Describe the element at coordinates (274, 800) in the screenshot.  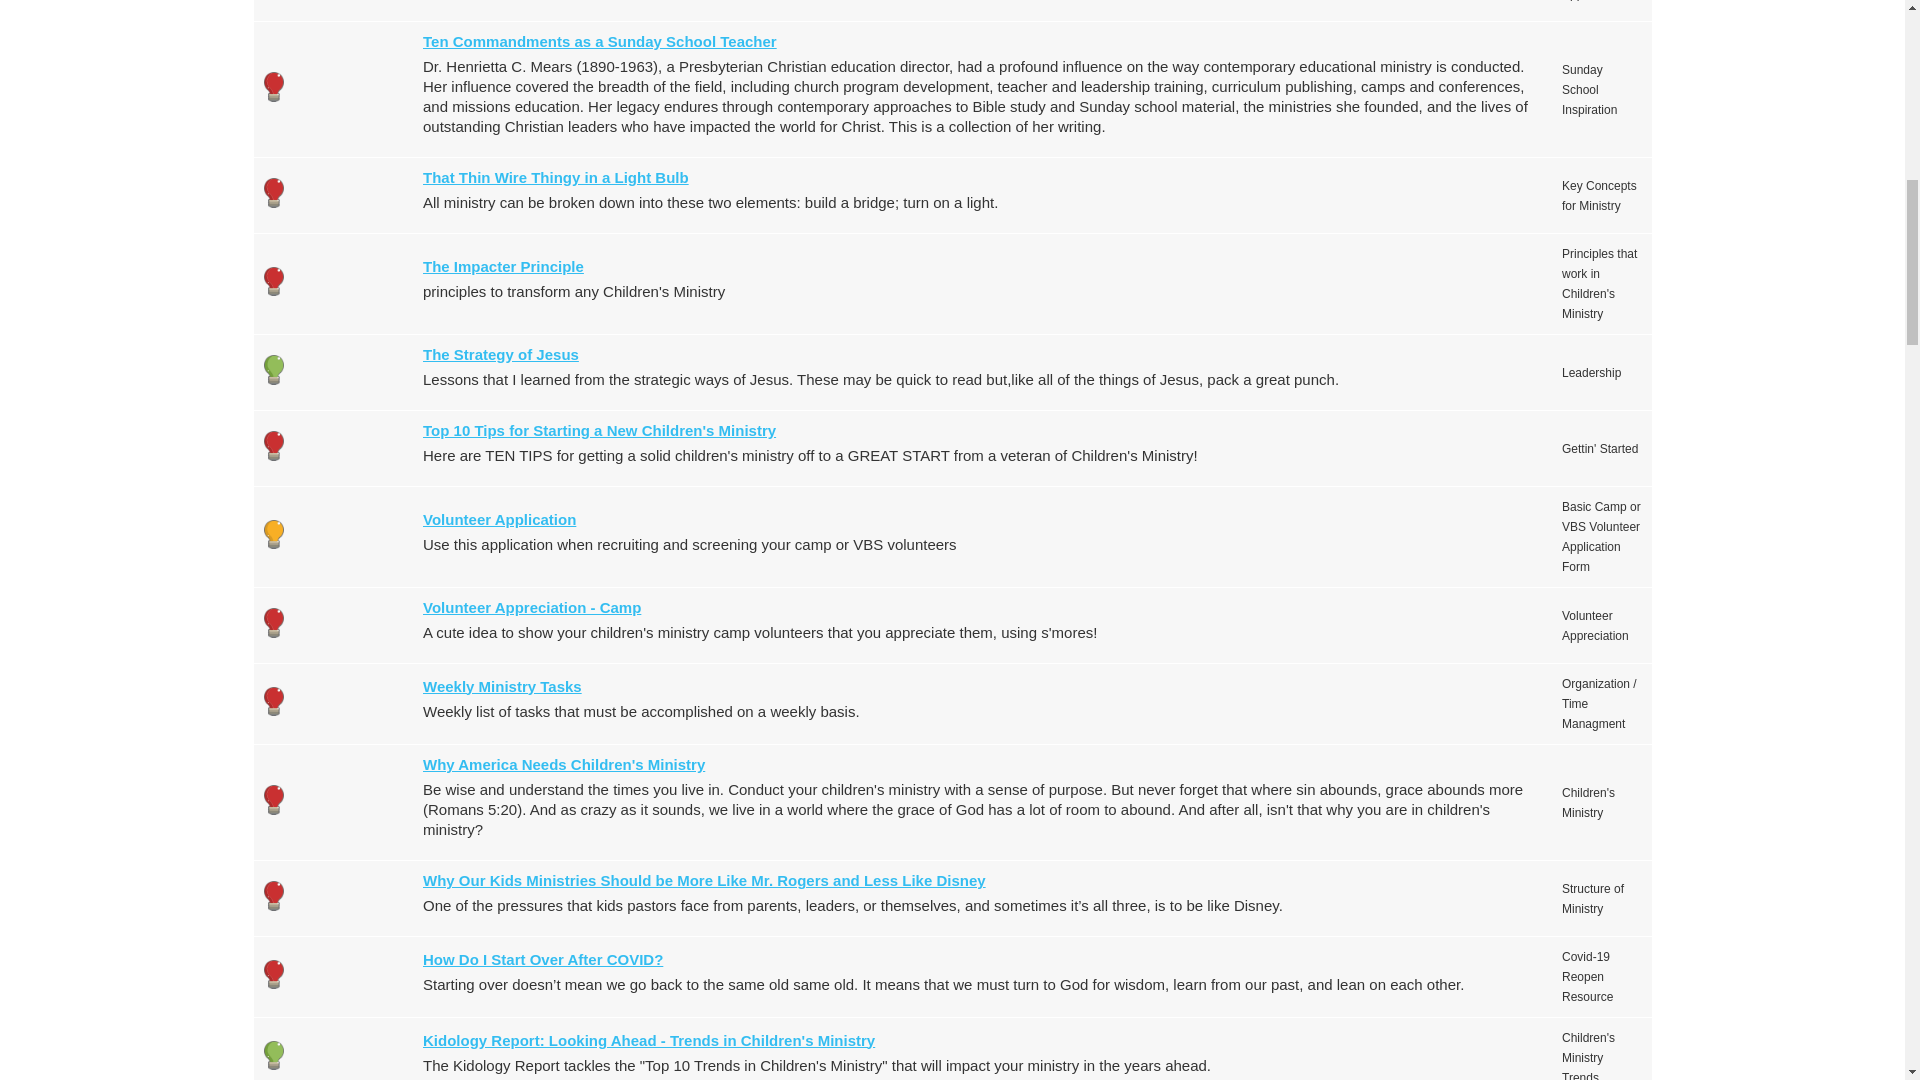
I see `All Access` at that location.